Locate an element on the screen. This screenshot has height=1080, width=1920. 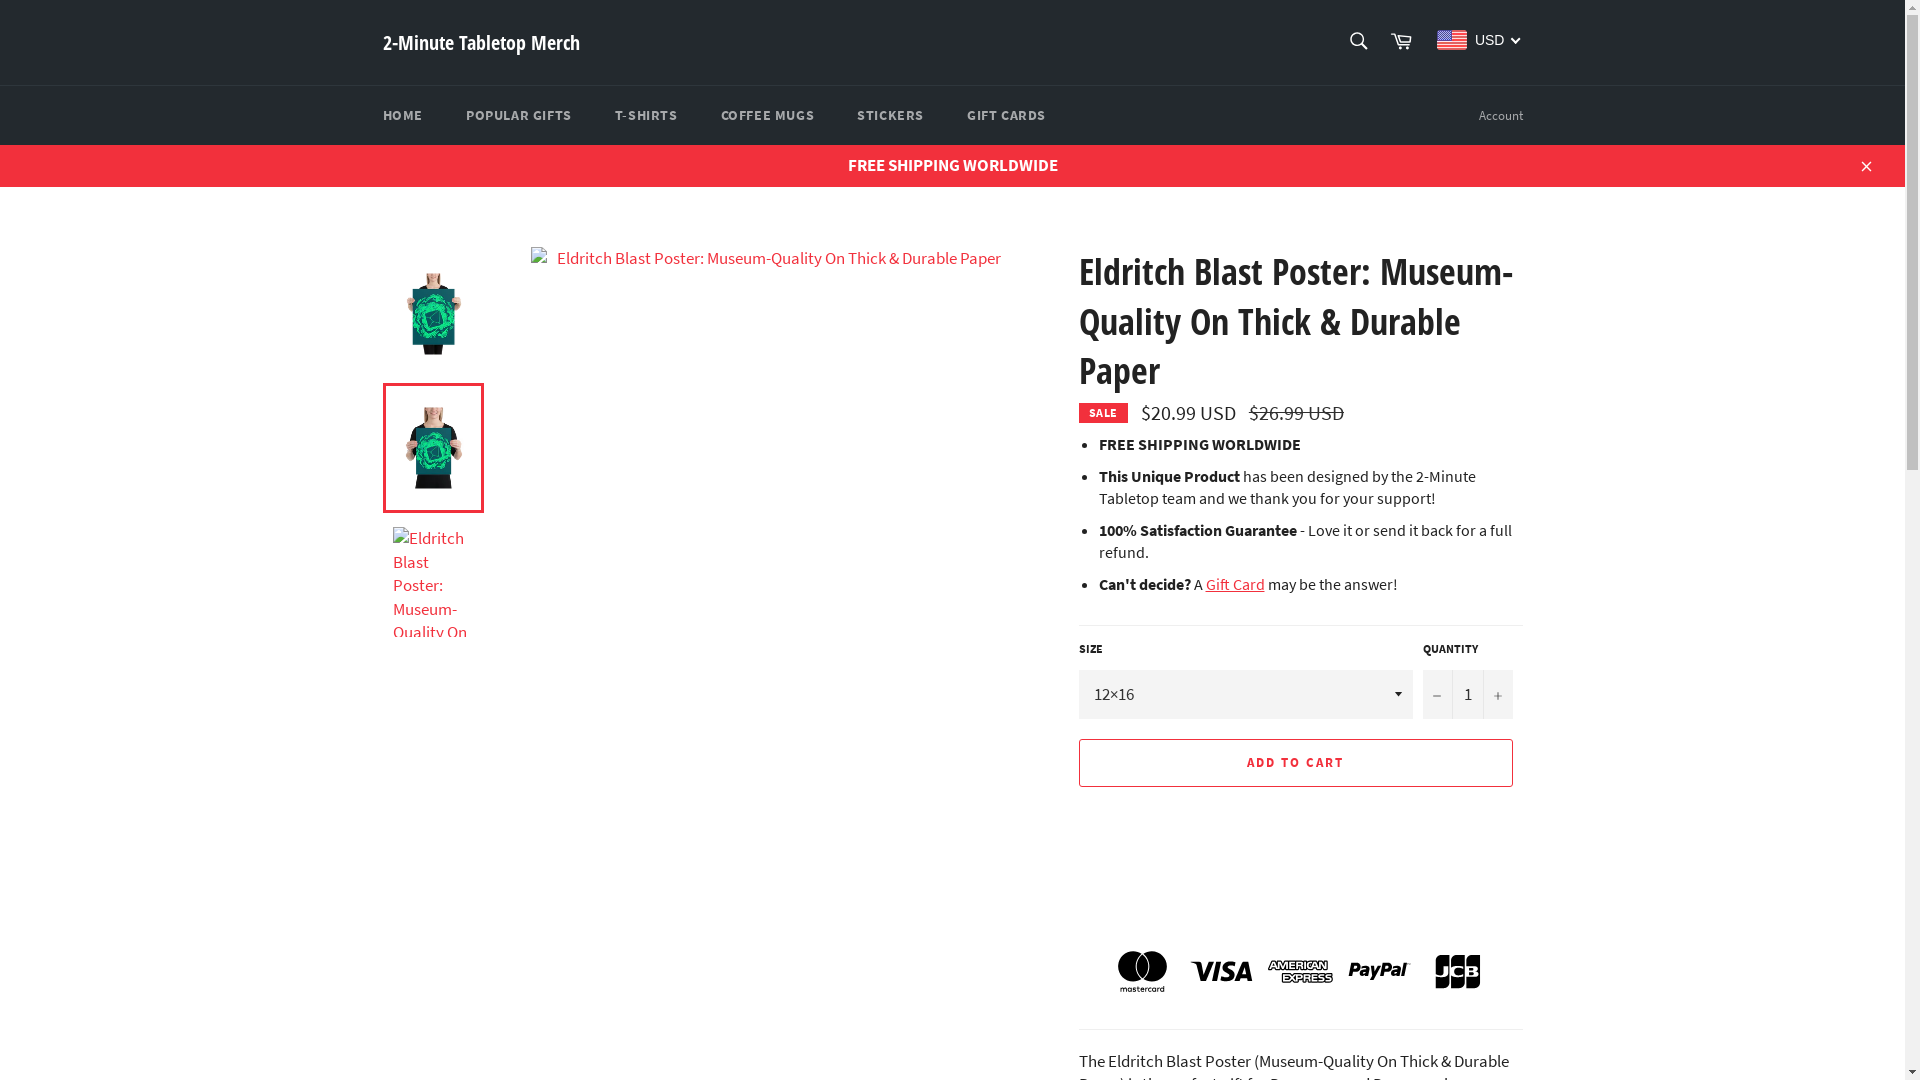
STICKERS is located at coordinates (890, 116).